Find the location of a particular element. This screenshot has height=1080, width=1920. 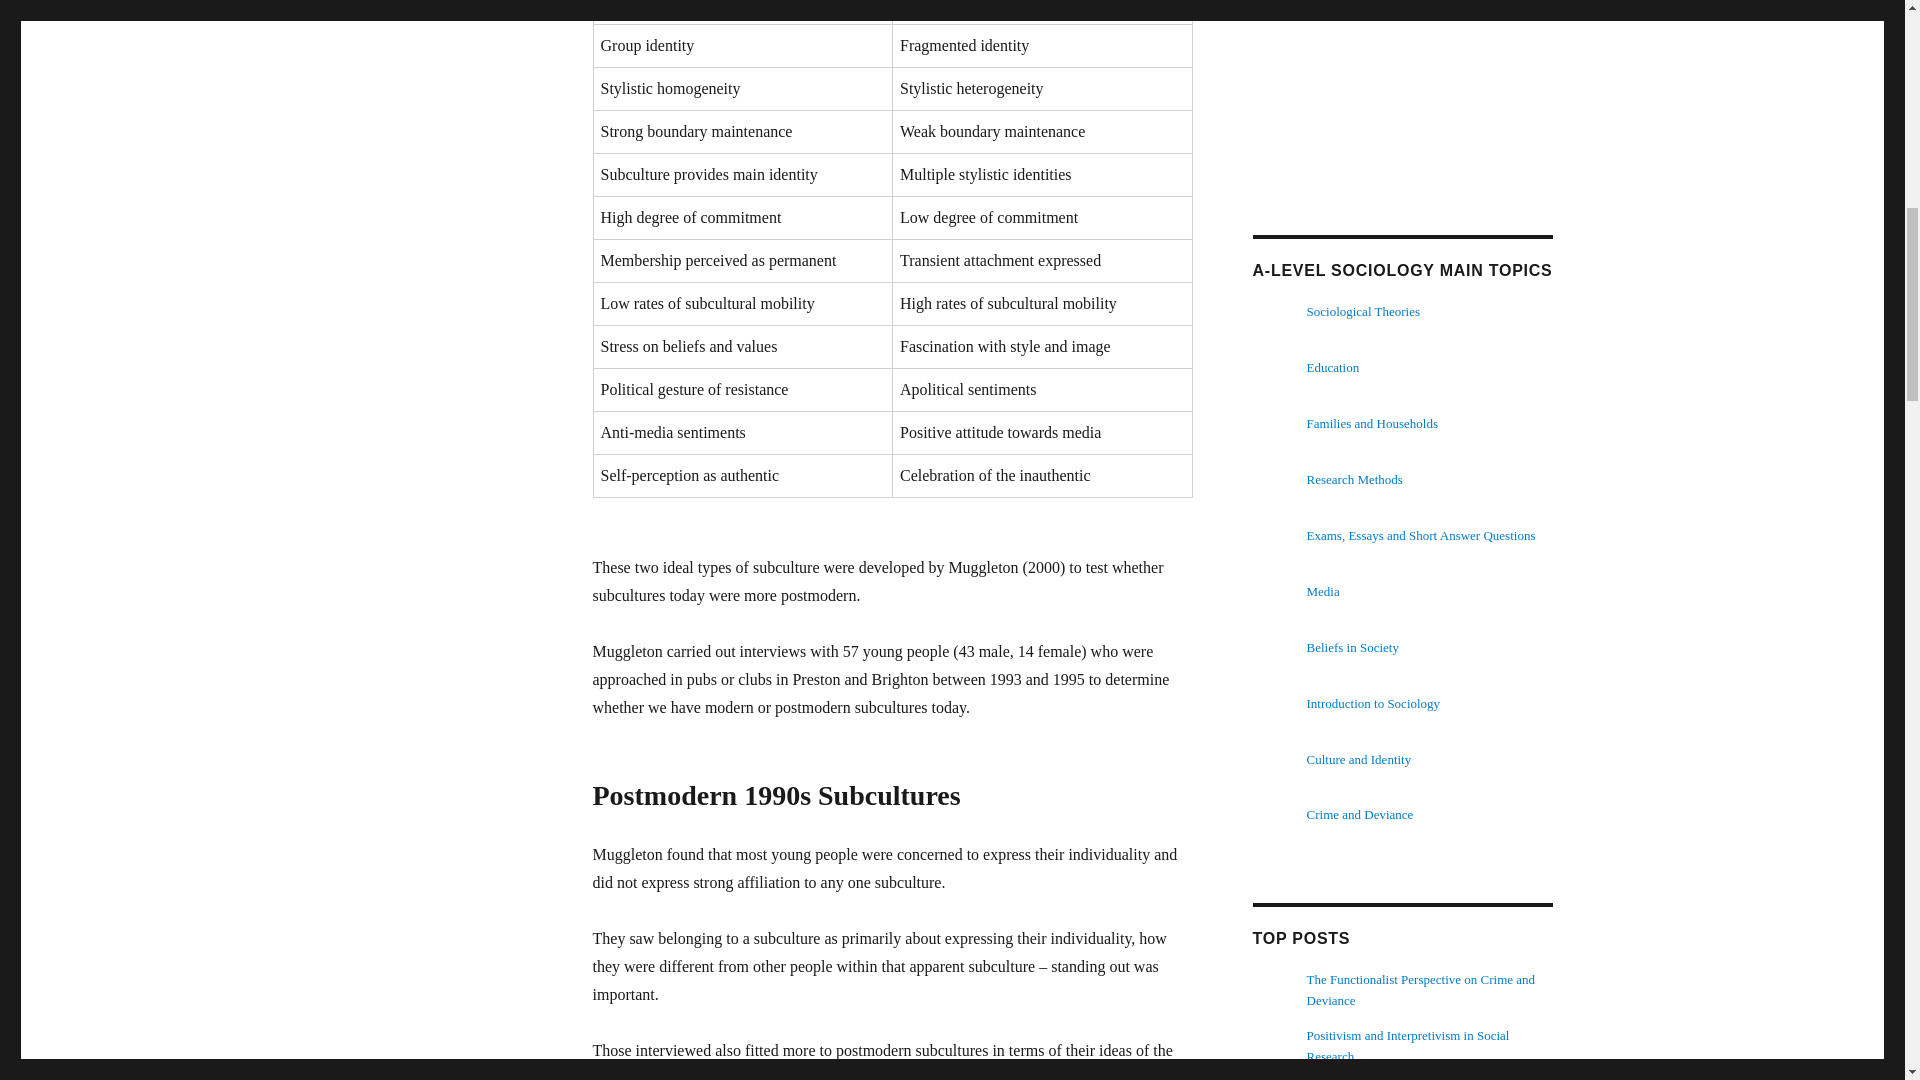

Sociological Theories is located at coordinates (1364, 310).